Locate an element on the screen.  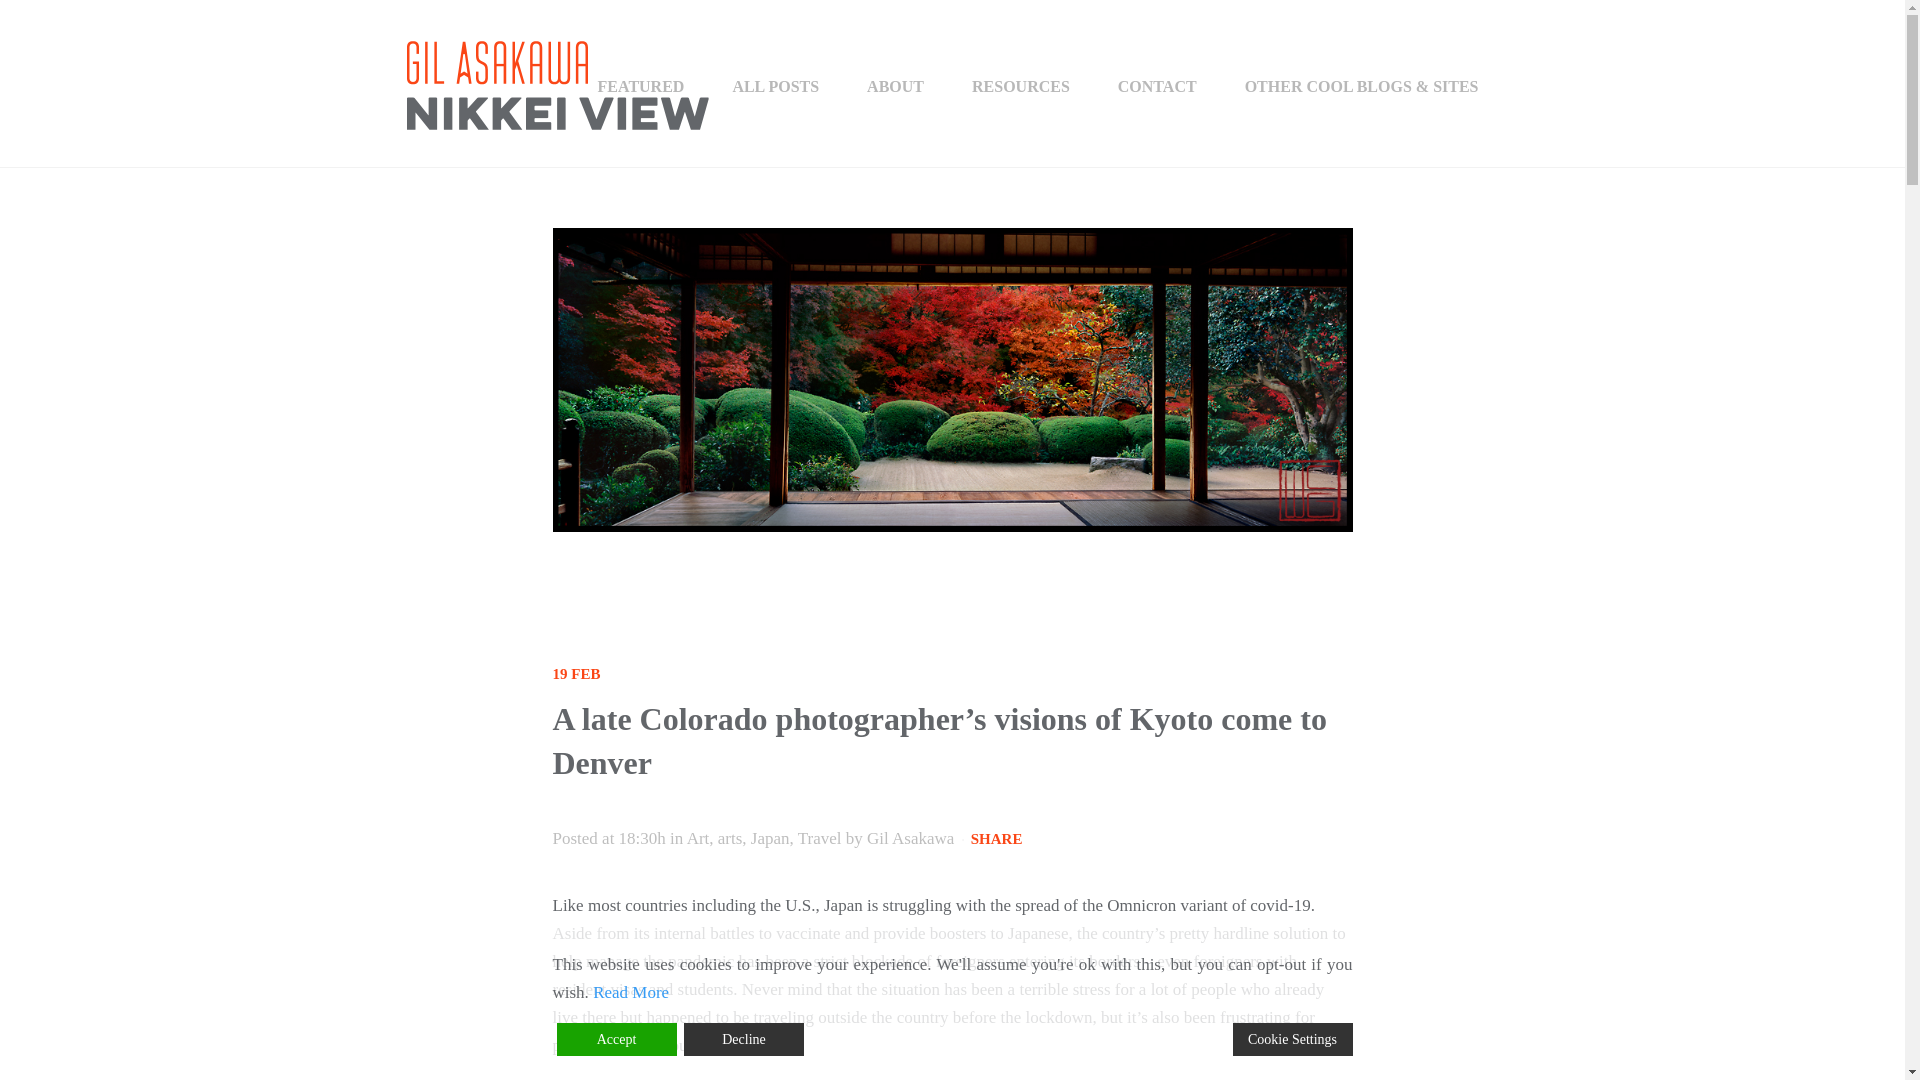
Japan is located at coordinates (770, 838).